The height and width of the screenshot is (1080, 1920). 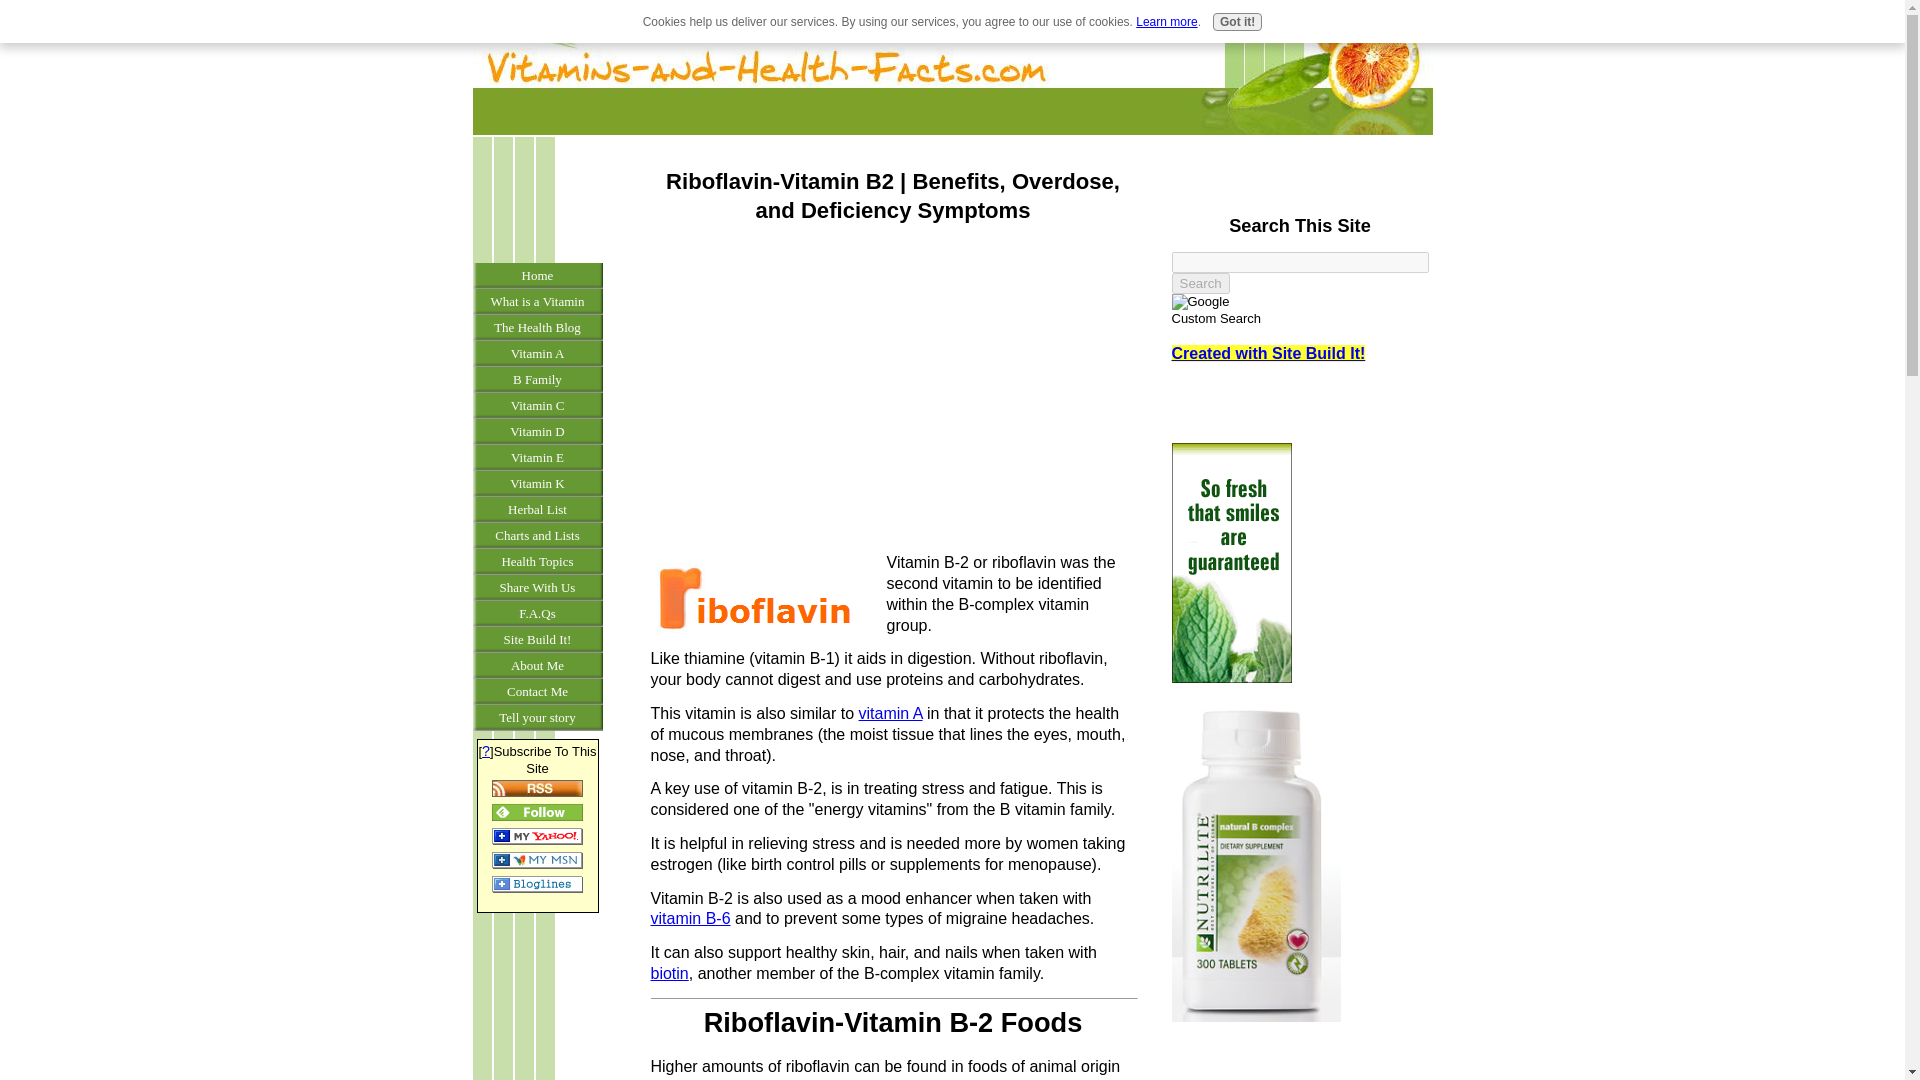 I want to click on Search, so click(x=1200, y=283).